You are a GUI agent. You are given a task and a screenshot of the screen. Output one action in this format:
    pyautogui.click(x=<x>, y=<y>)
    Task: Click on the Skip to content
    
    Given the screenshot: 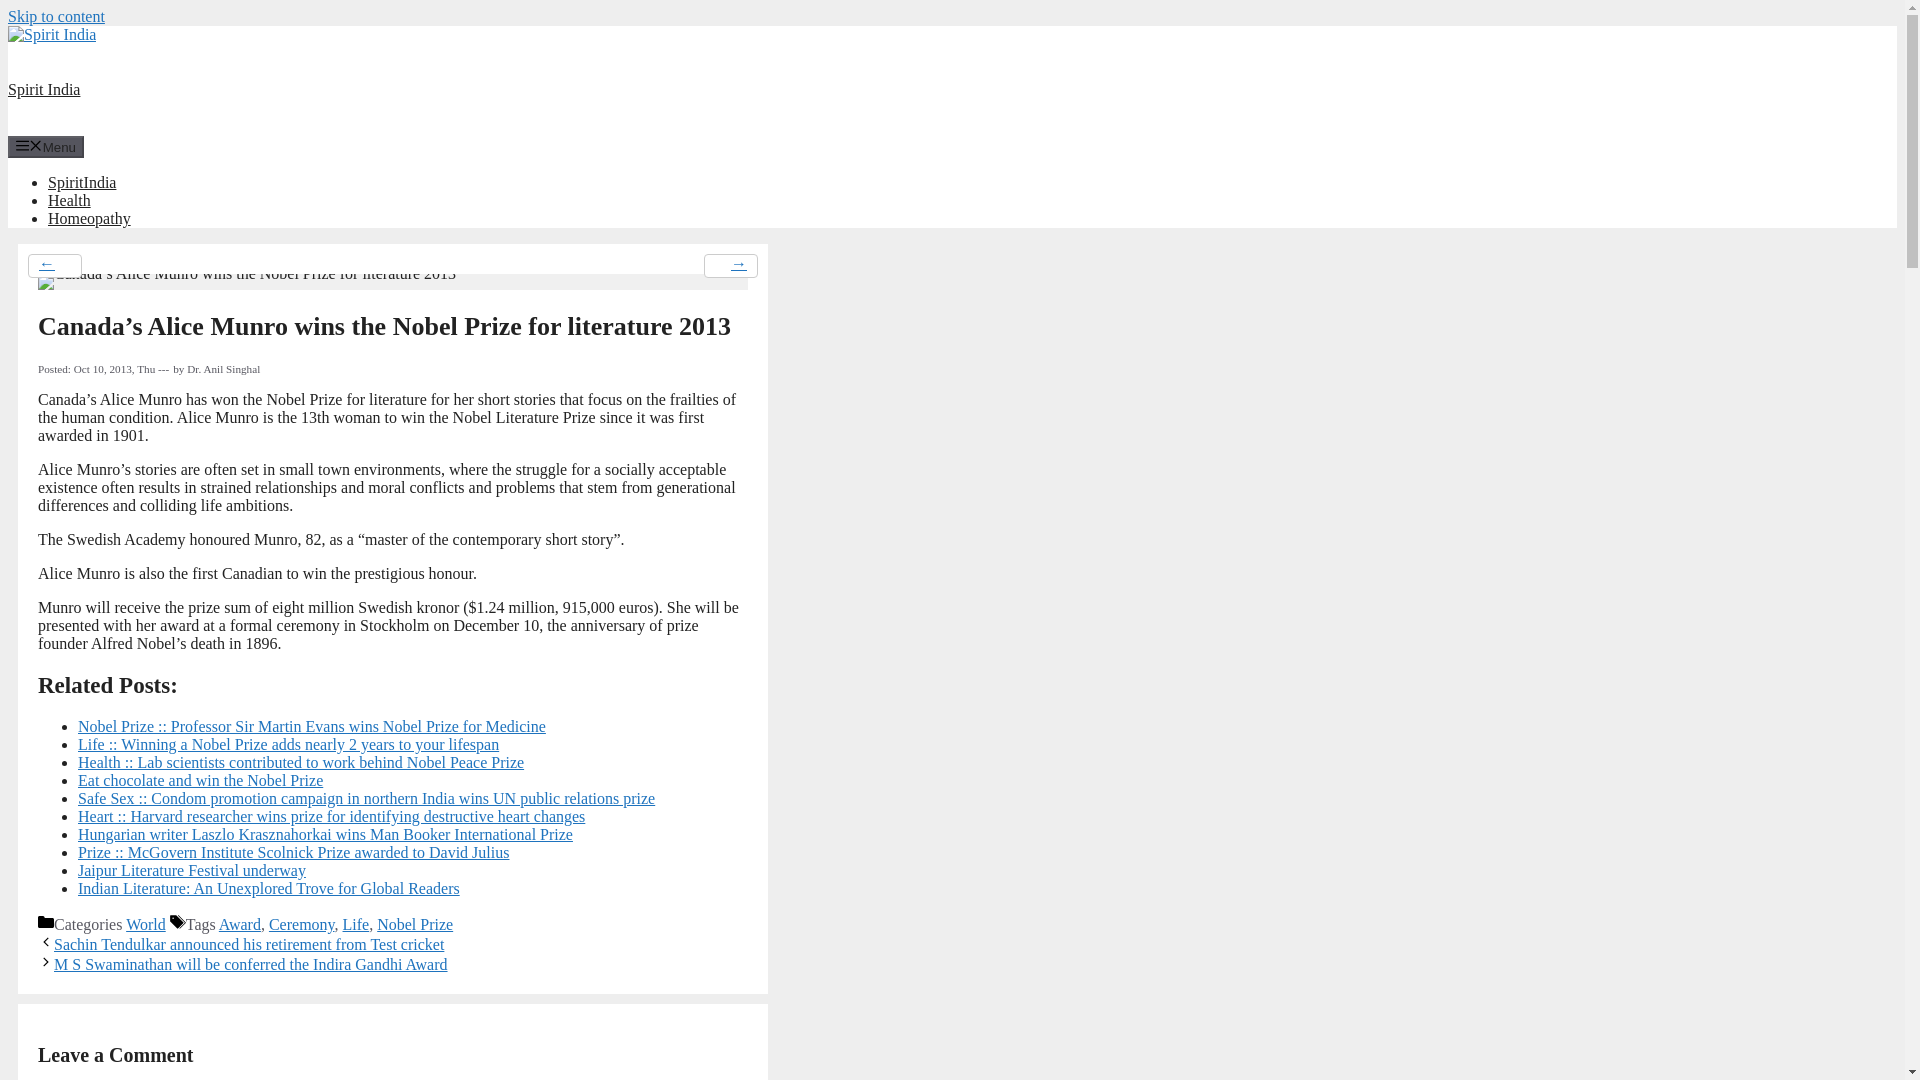 What is the action you would take?
    pyautogui.click(x=56, y=16)
    